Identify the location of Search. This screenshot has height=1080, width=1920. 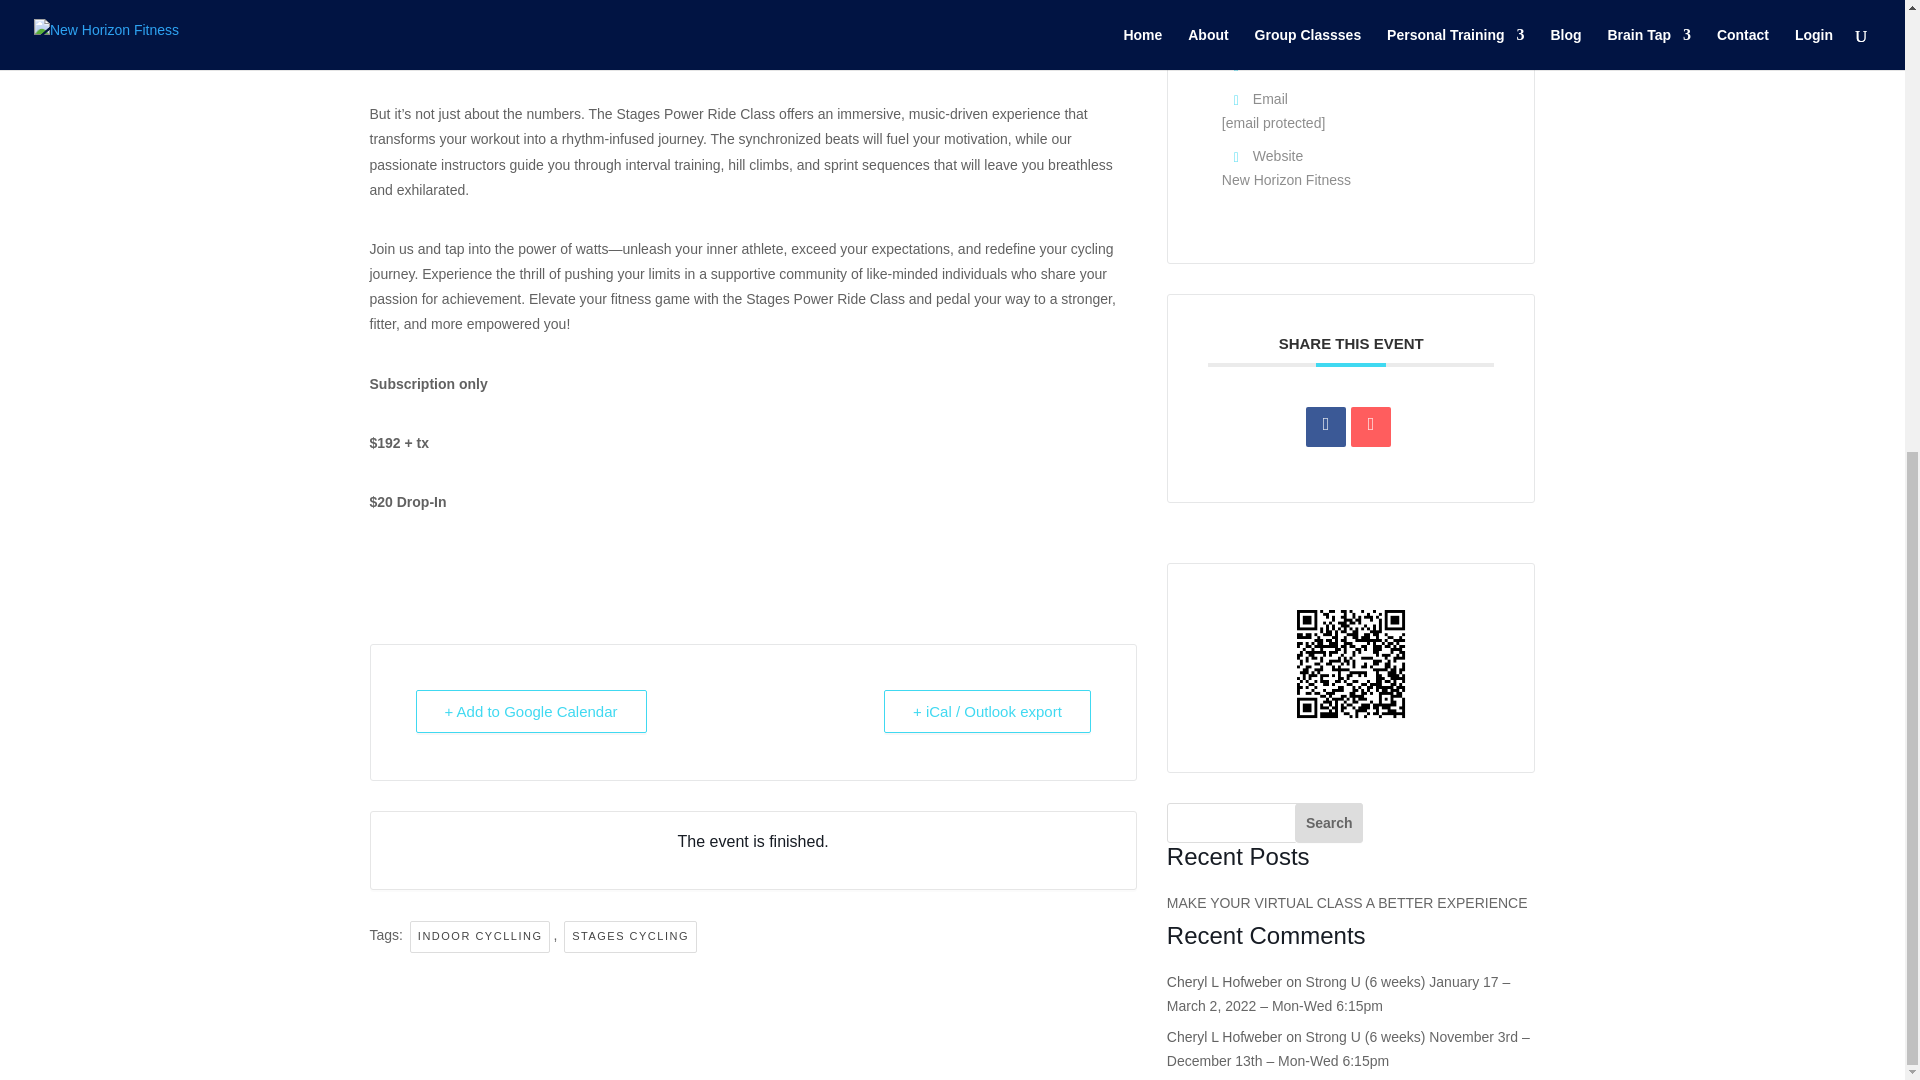
(1328, 823).